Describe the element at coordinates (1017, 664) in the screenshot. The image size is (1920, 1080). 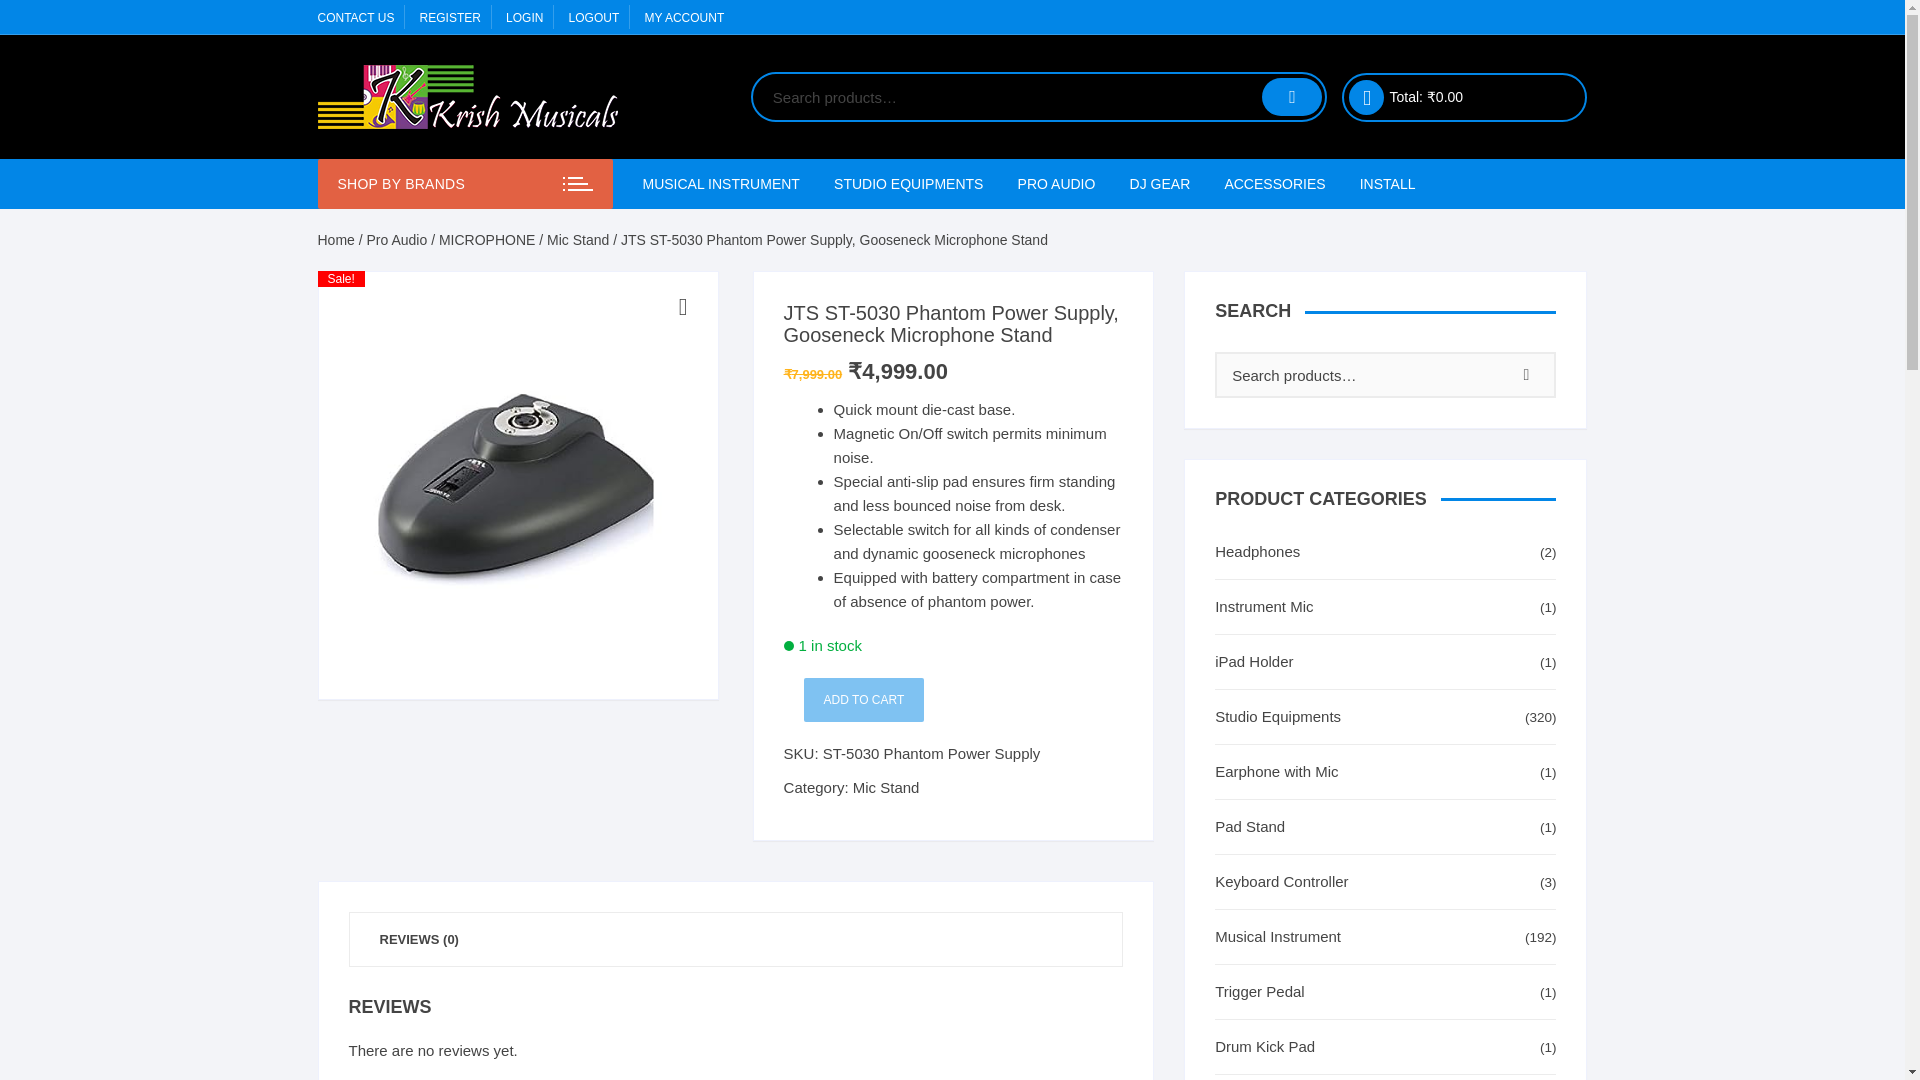
I see `Melodica` at that location.